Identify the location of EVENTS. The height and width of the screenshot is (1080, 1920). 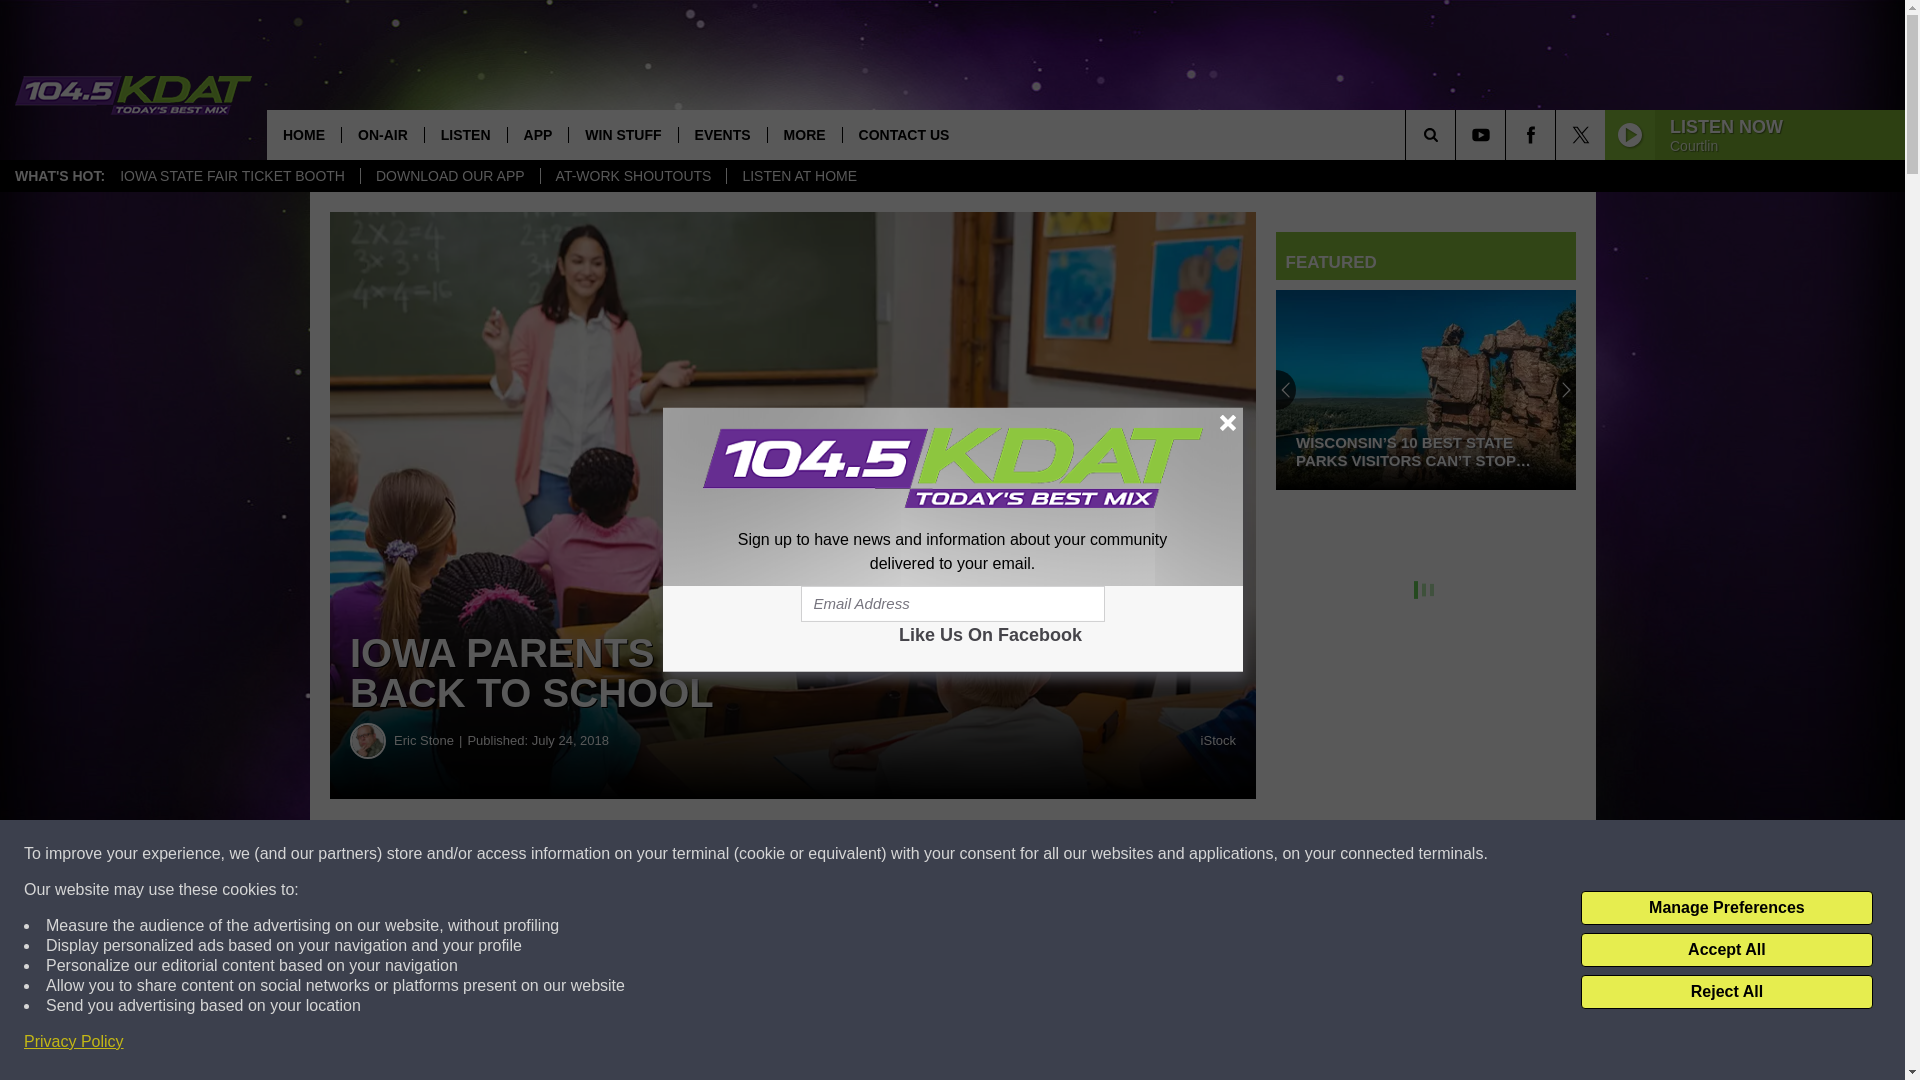
(722, 134).